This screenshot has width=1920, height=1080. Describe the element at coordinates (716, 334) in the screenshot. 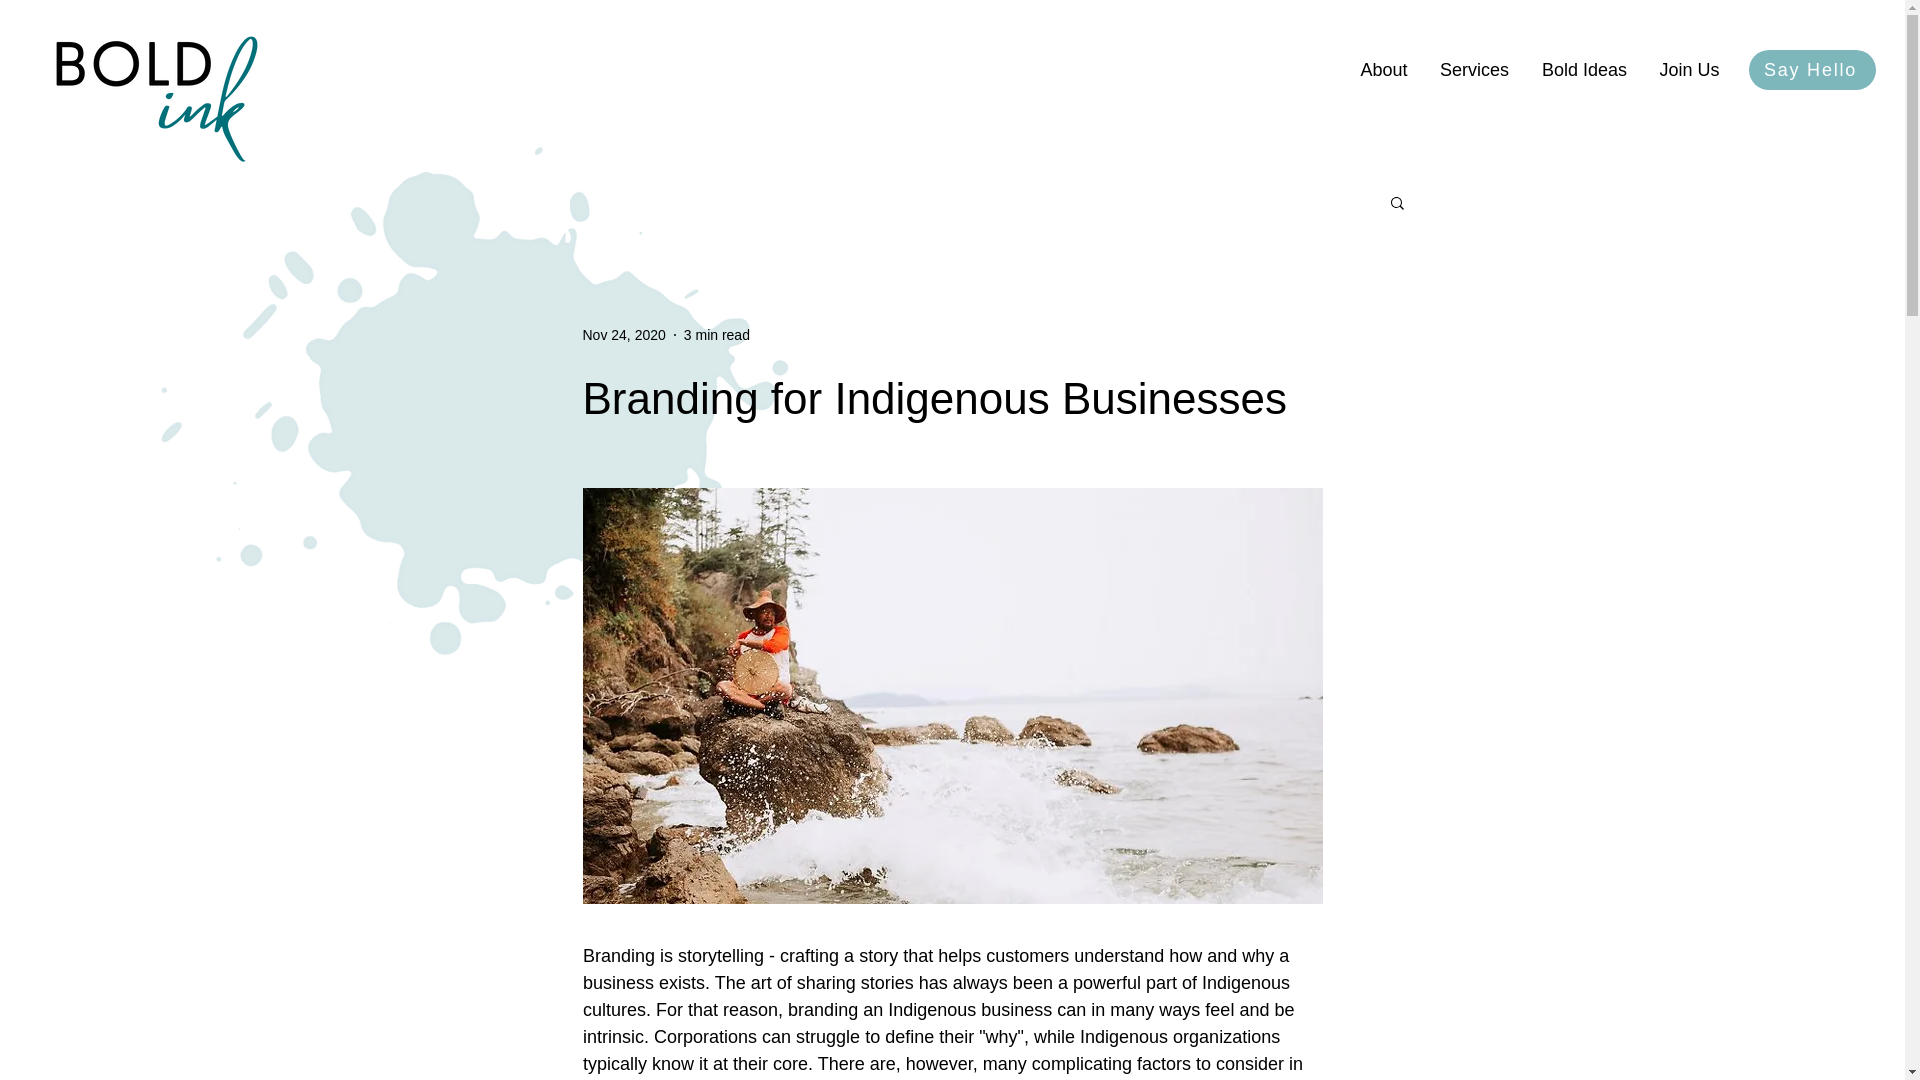

I see `3 min read` at that location.